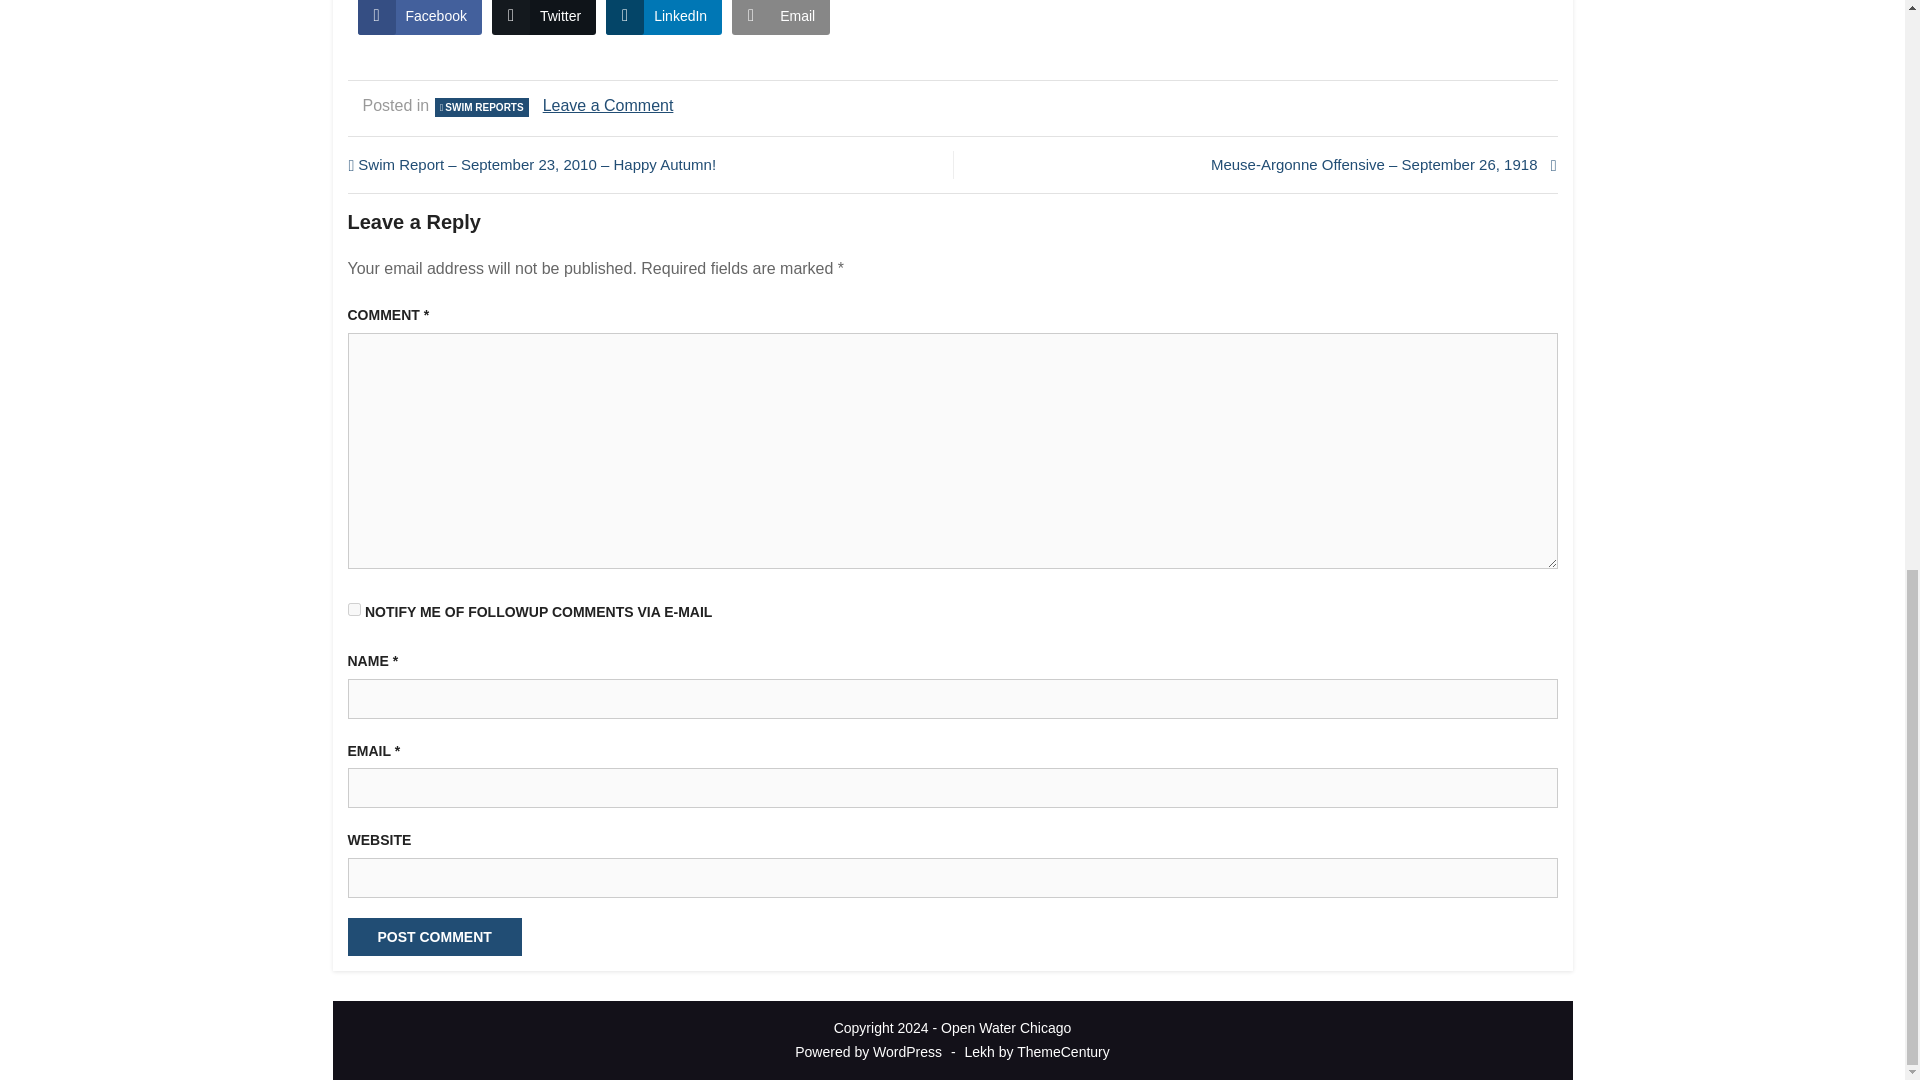 This screenshot has height=1080, width=1920. Describe the element at coordinates (1036, 1052) in the screenshot. I see `Lekh by ThemeCentury` at that location.